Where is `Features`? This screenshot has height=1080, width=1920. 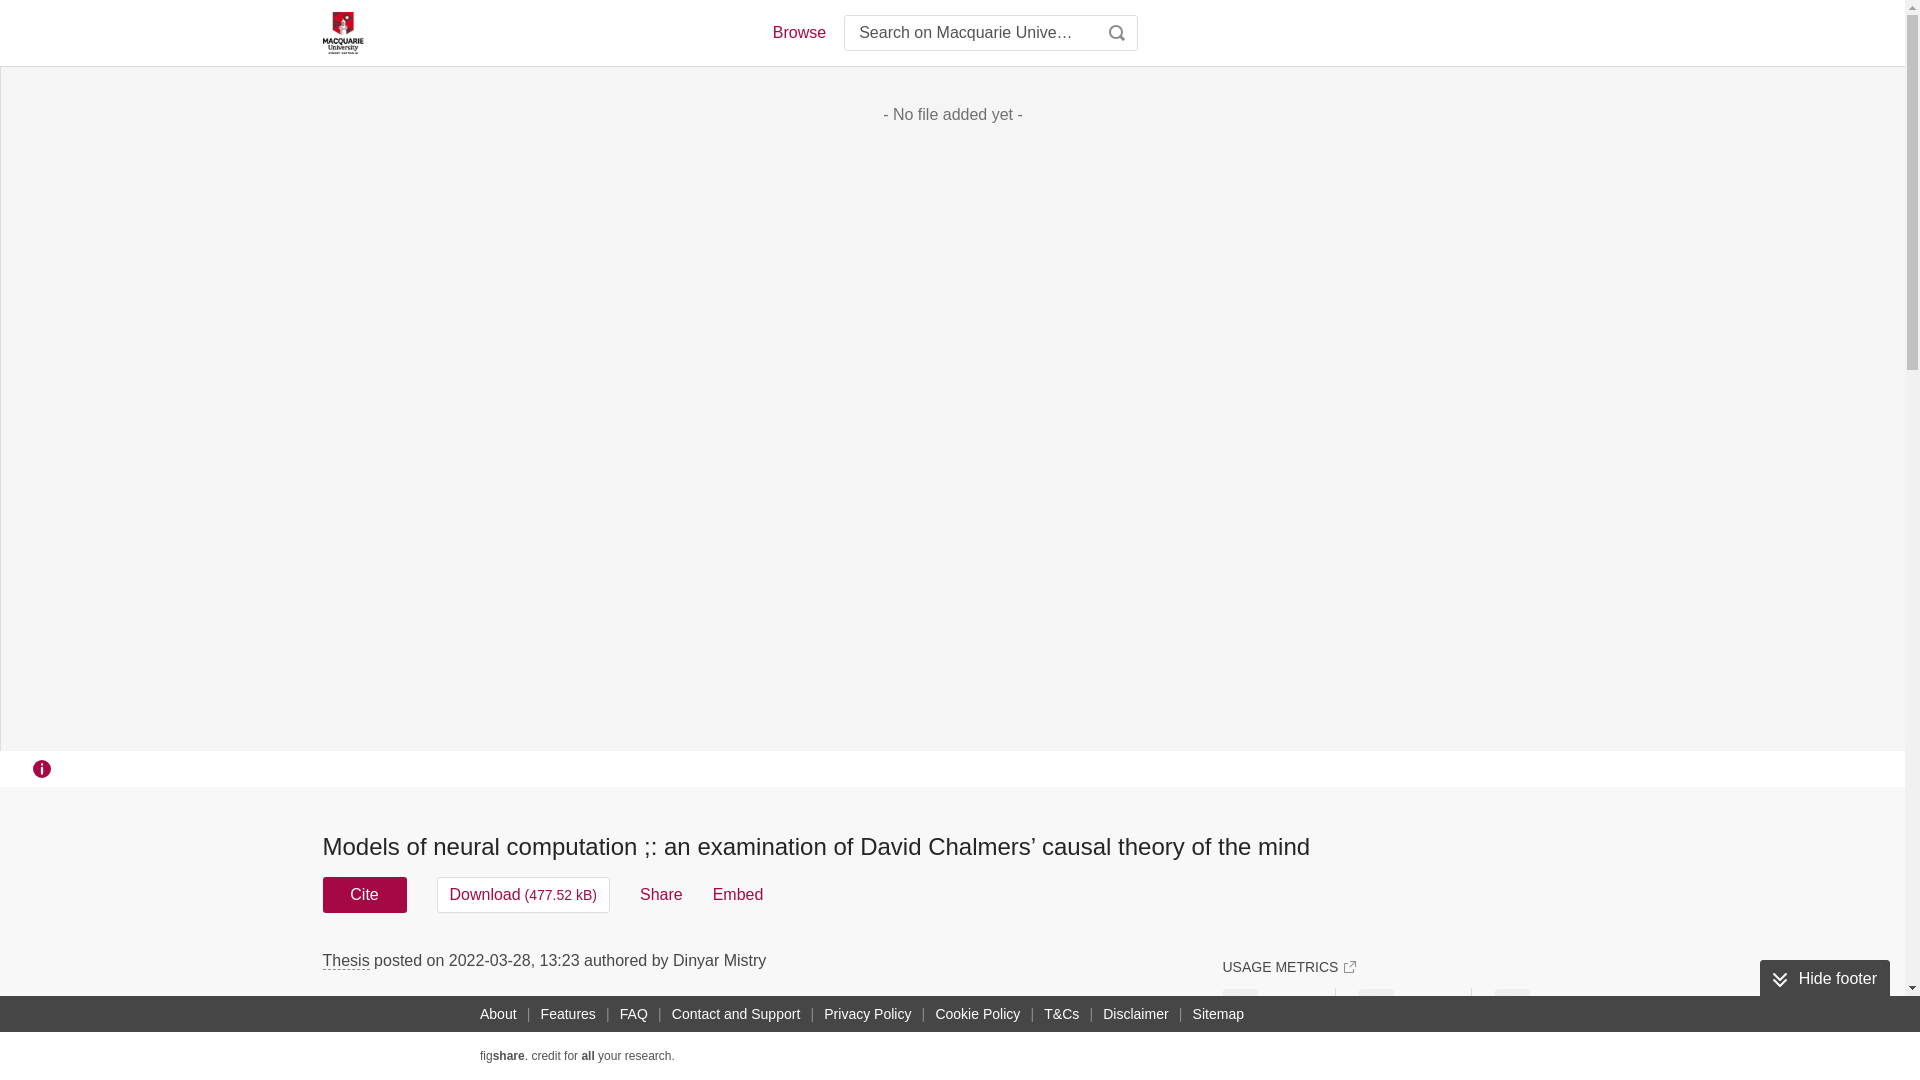 Features is located at coordinates (568, 1014).